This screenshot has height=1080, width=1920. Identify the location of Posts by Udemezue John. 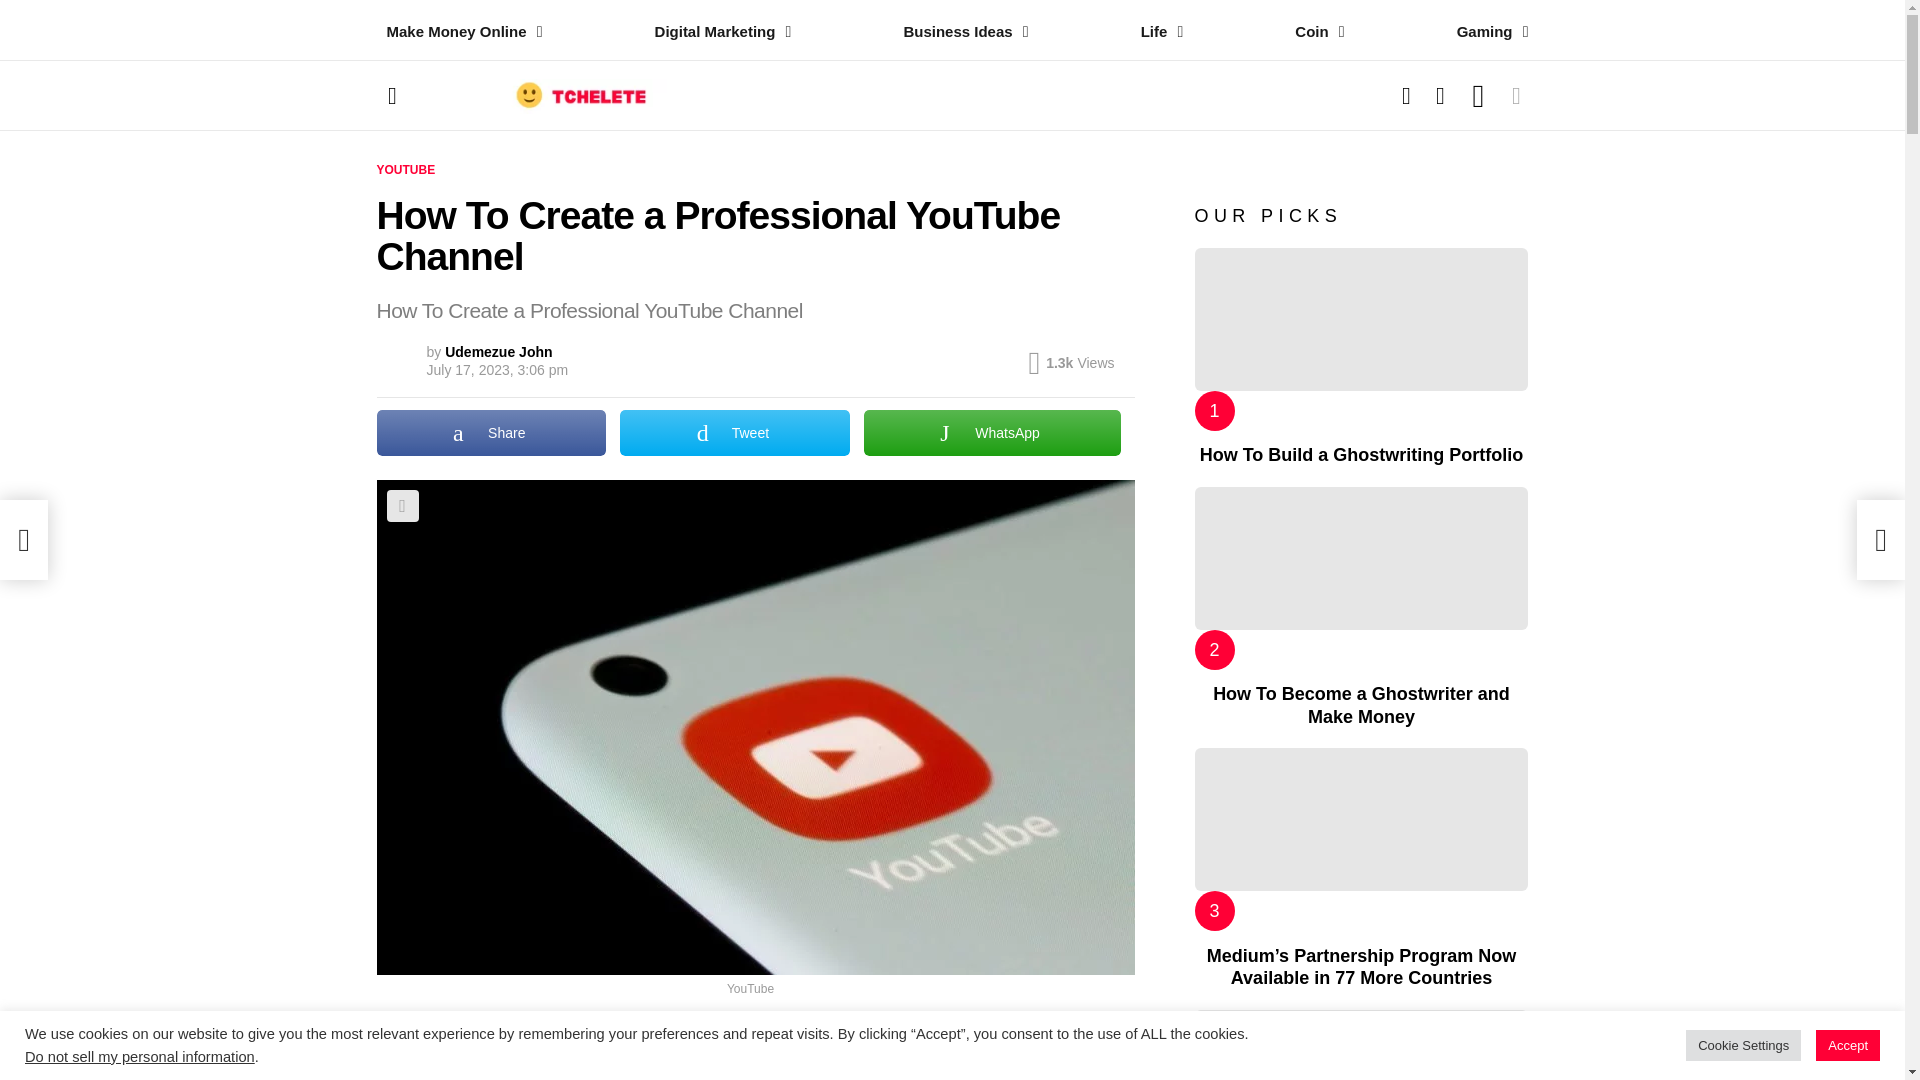
(498, 352).